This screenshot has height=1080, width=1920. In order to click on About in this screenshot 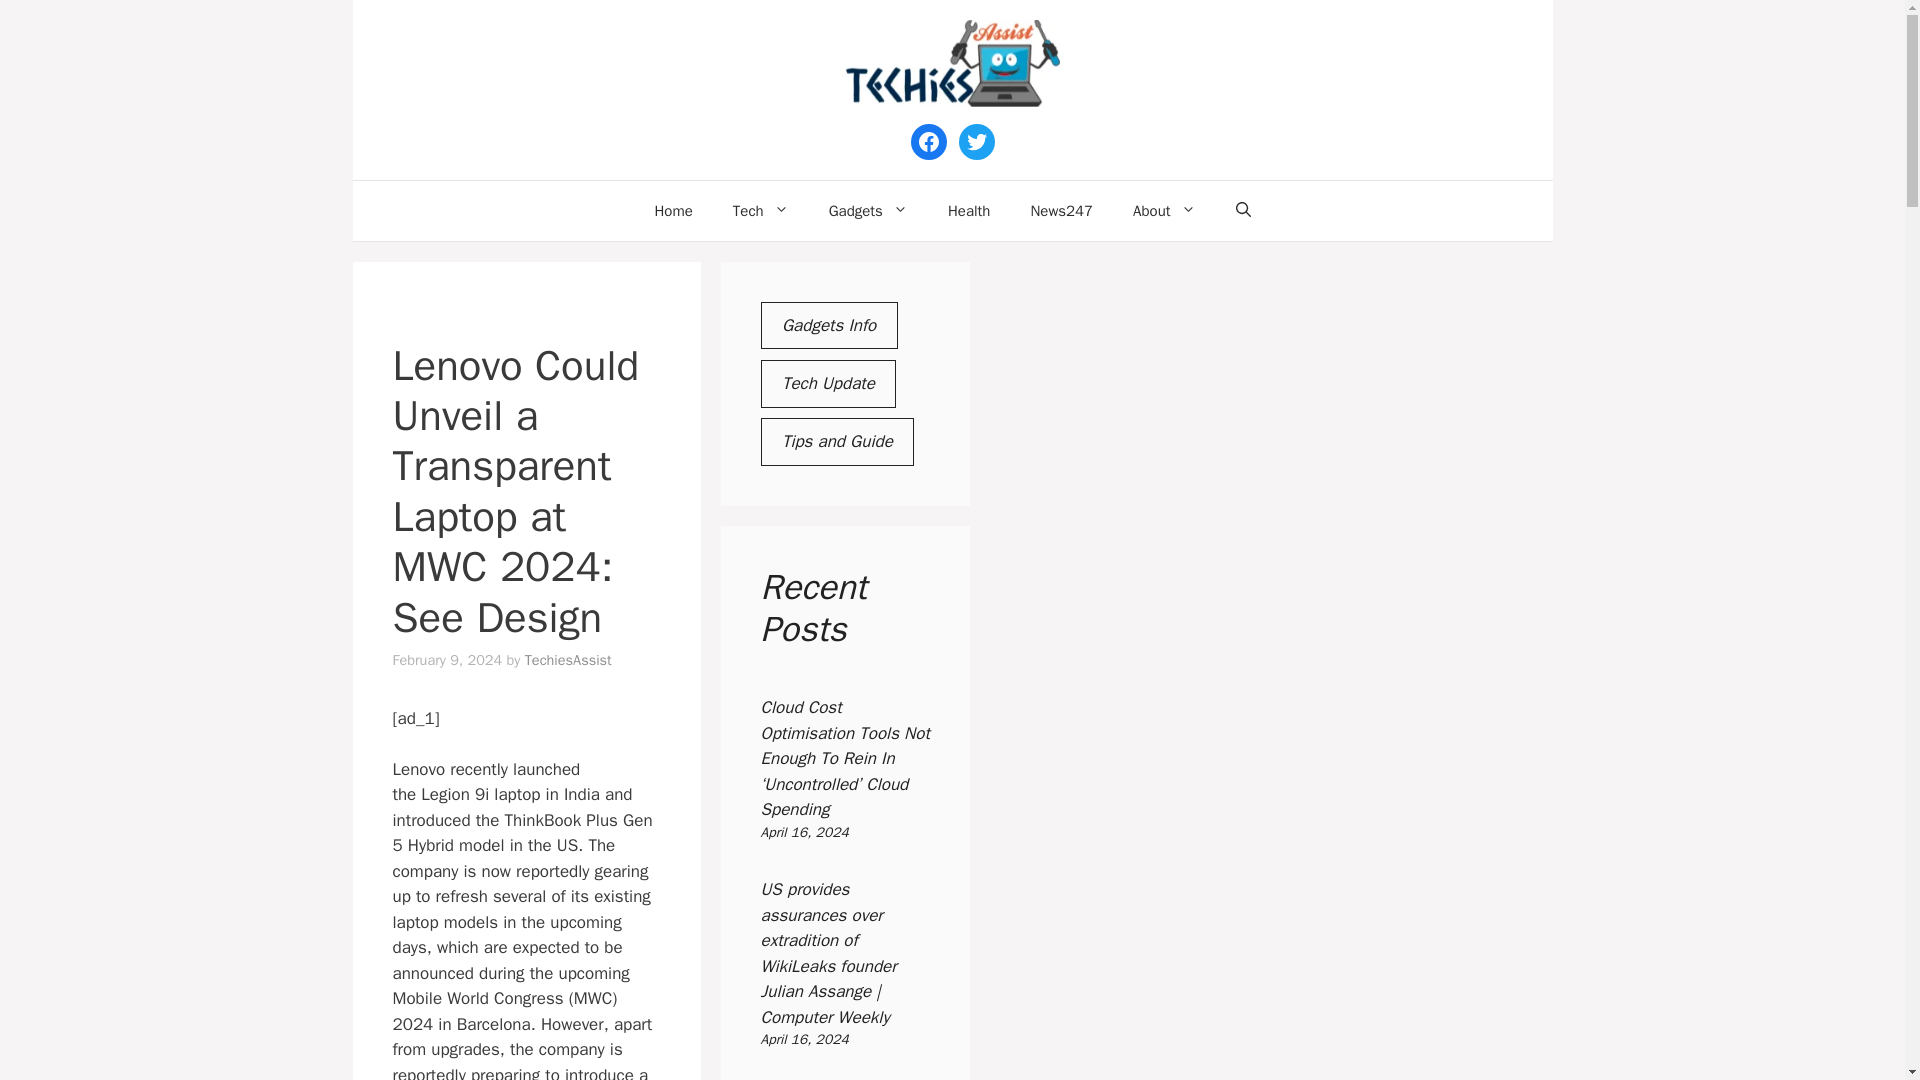, I will do `click(1164, 210)`.